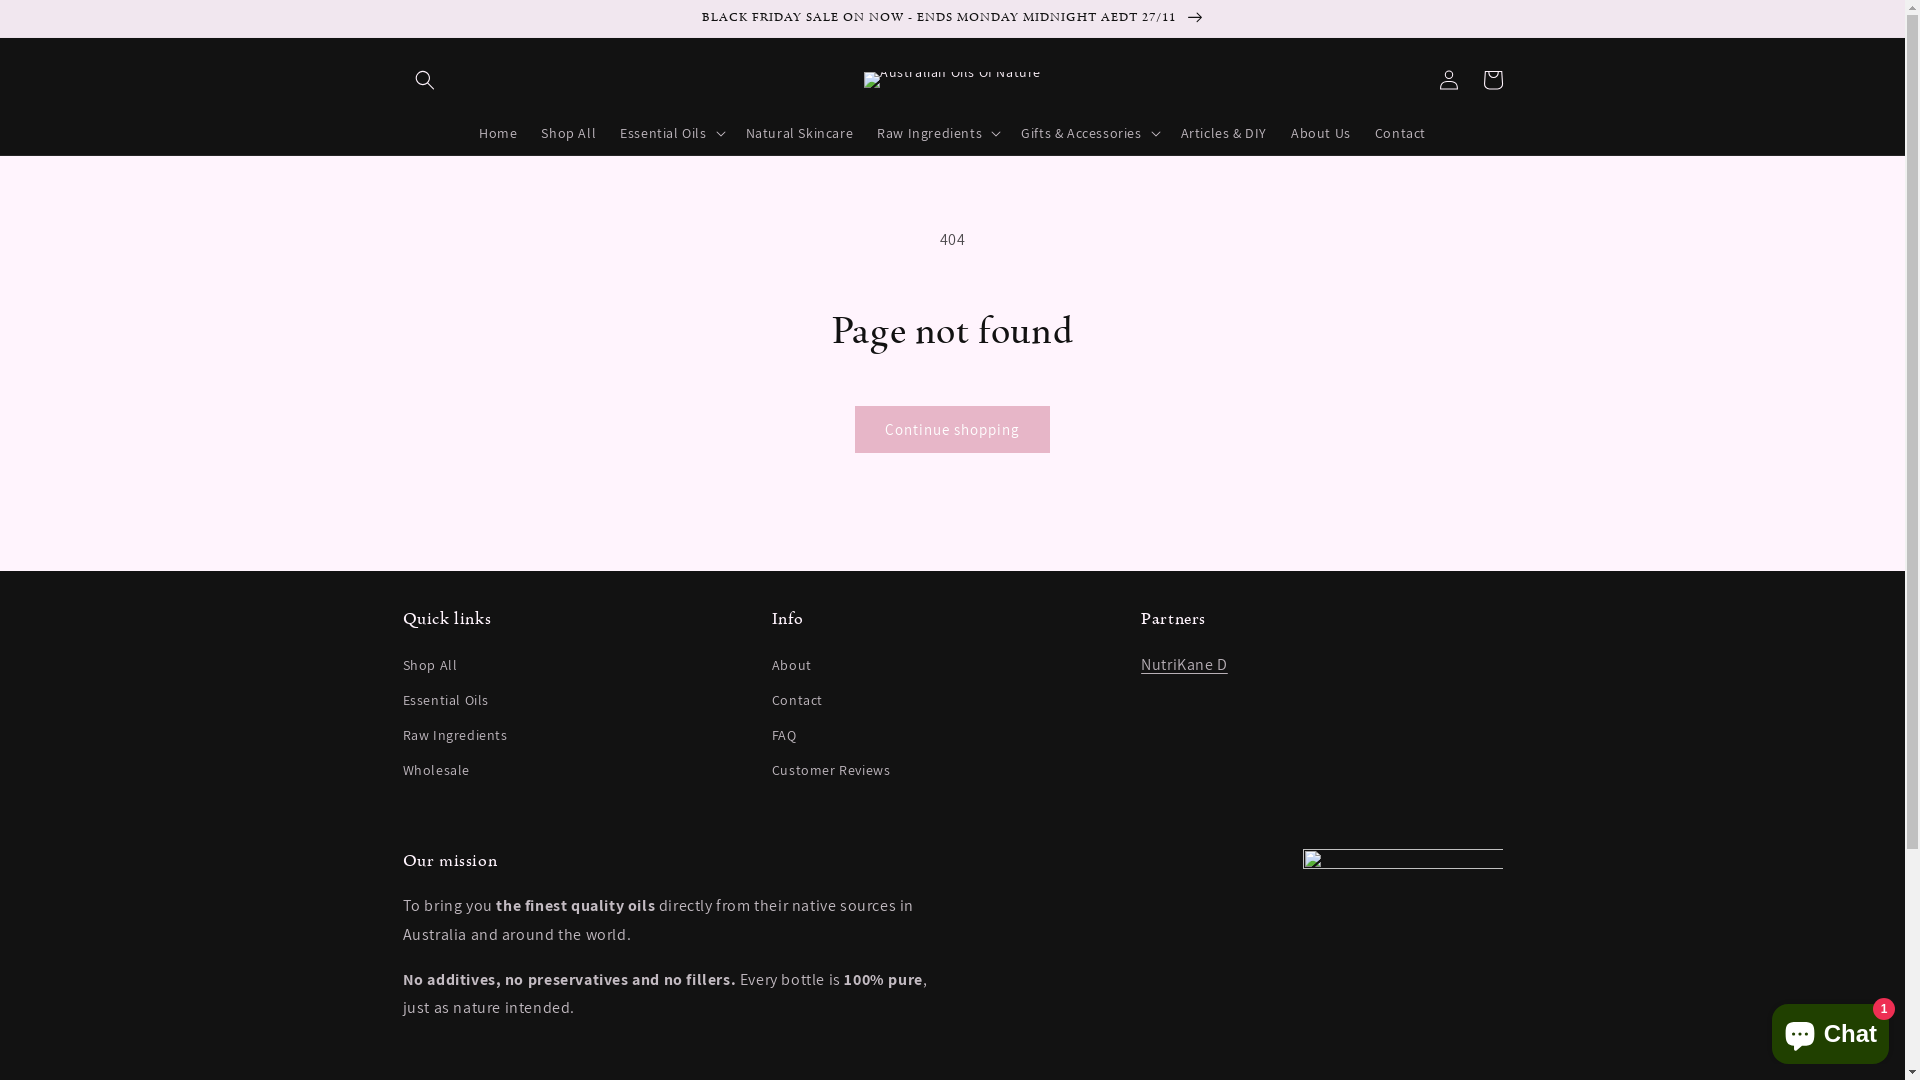 The width and height of the screenshot is (1920, 1080). I want to click on Customer Reviews, so click(832, 770).